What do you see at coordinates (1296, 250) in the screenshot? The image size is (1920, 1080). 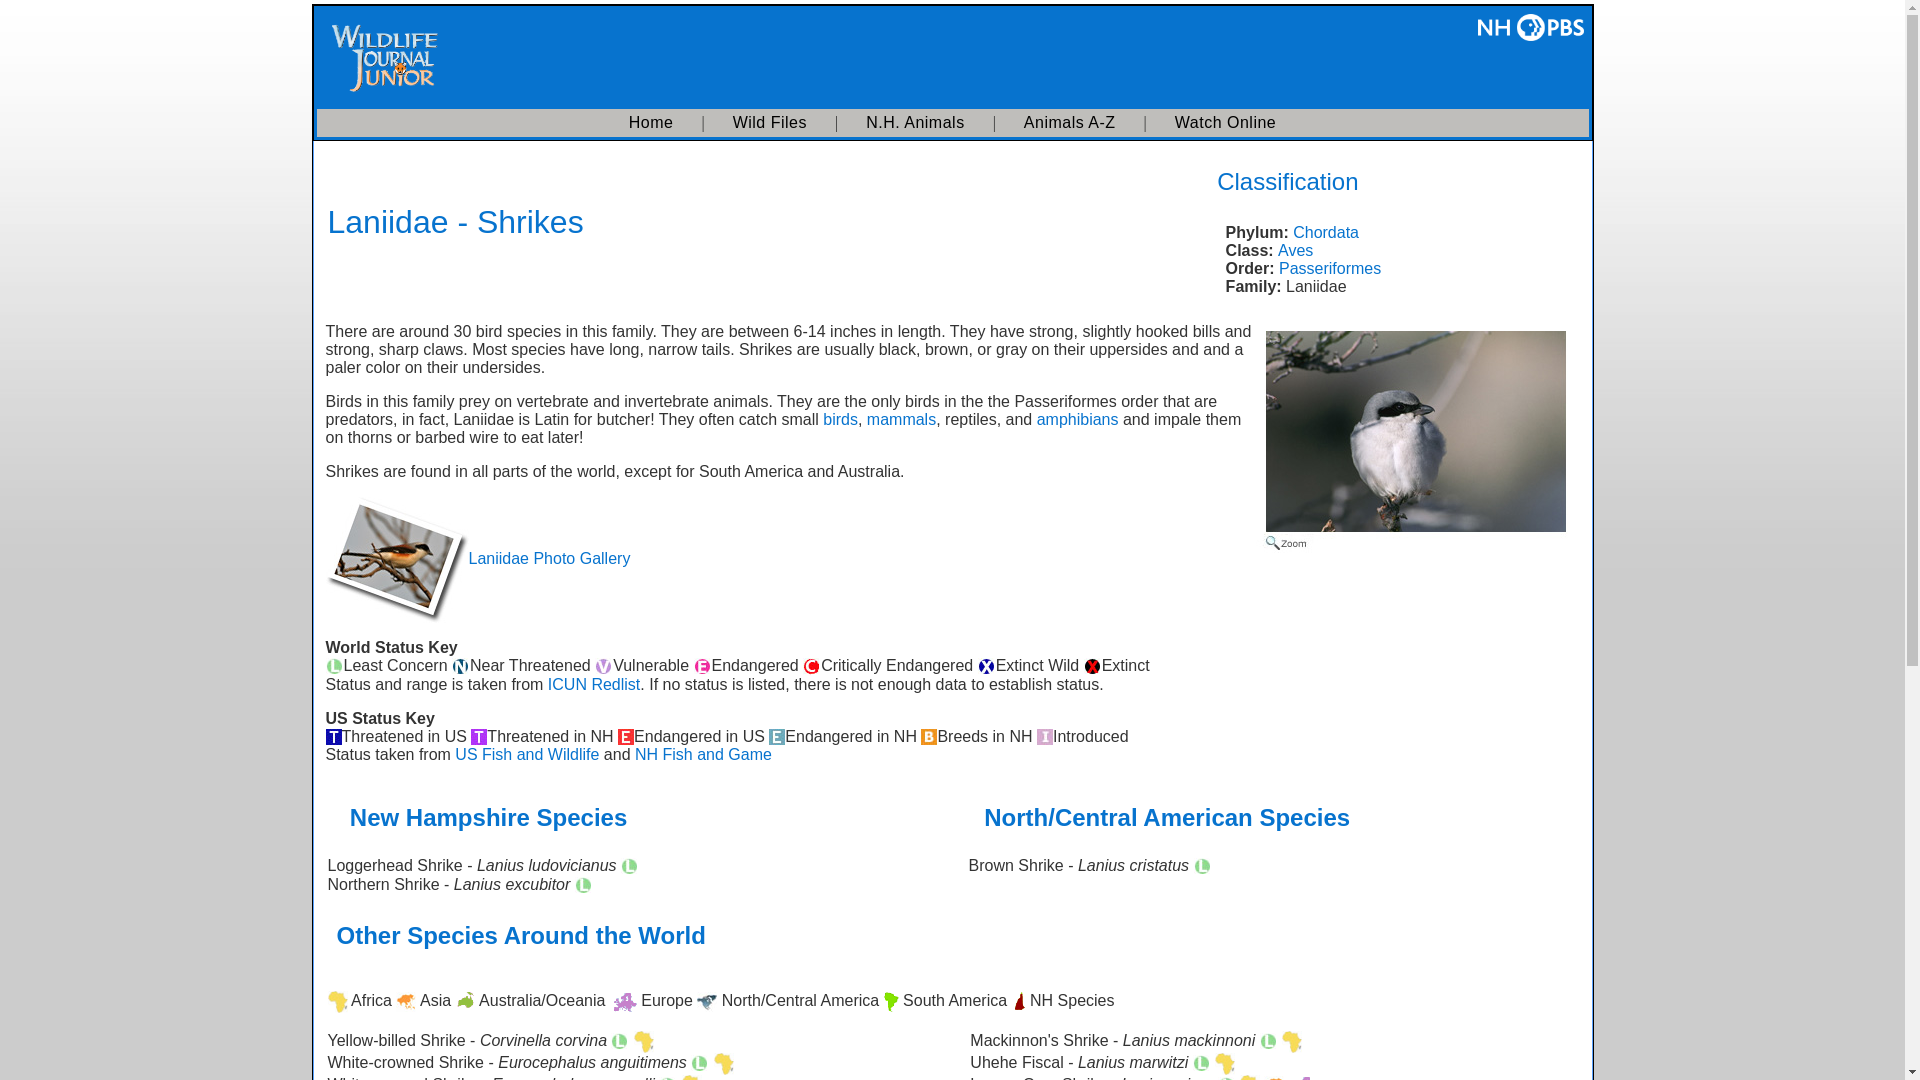 I see `Aves` at bounding box center [1296, 250].